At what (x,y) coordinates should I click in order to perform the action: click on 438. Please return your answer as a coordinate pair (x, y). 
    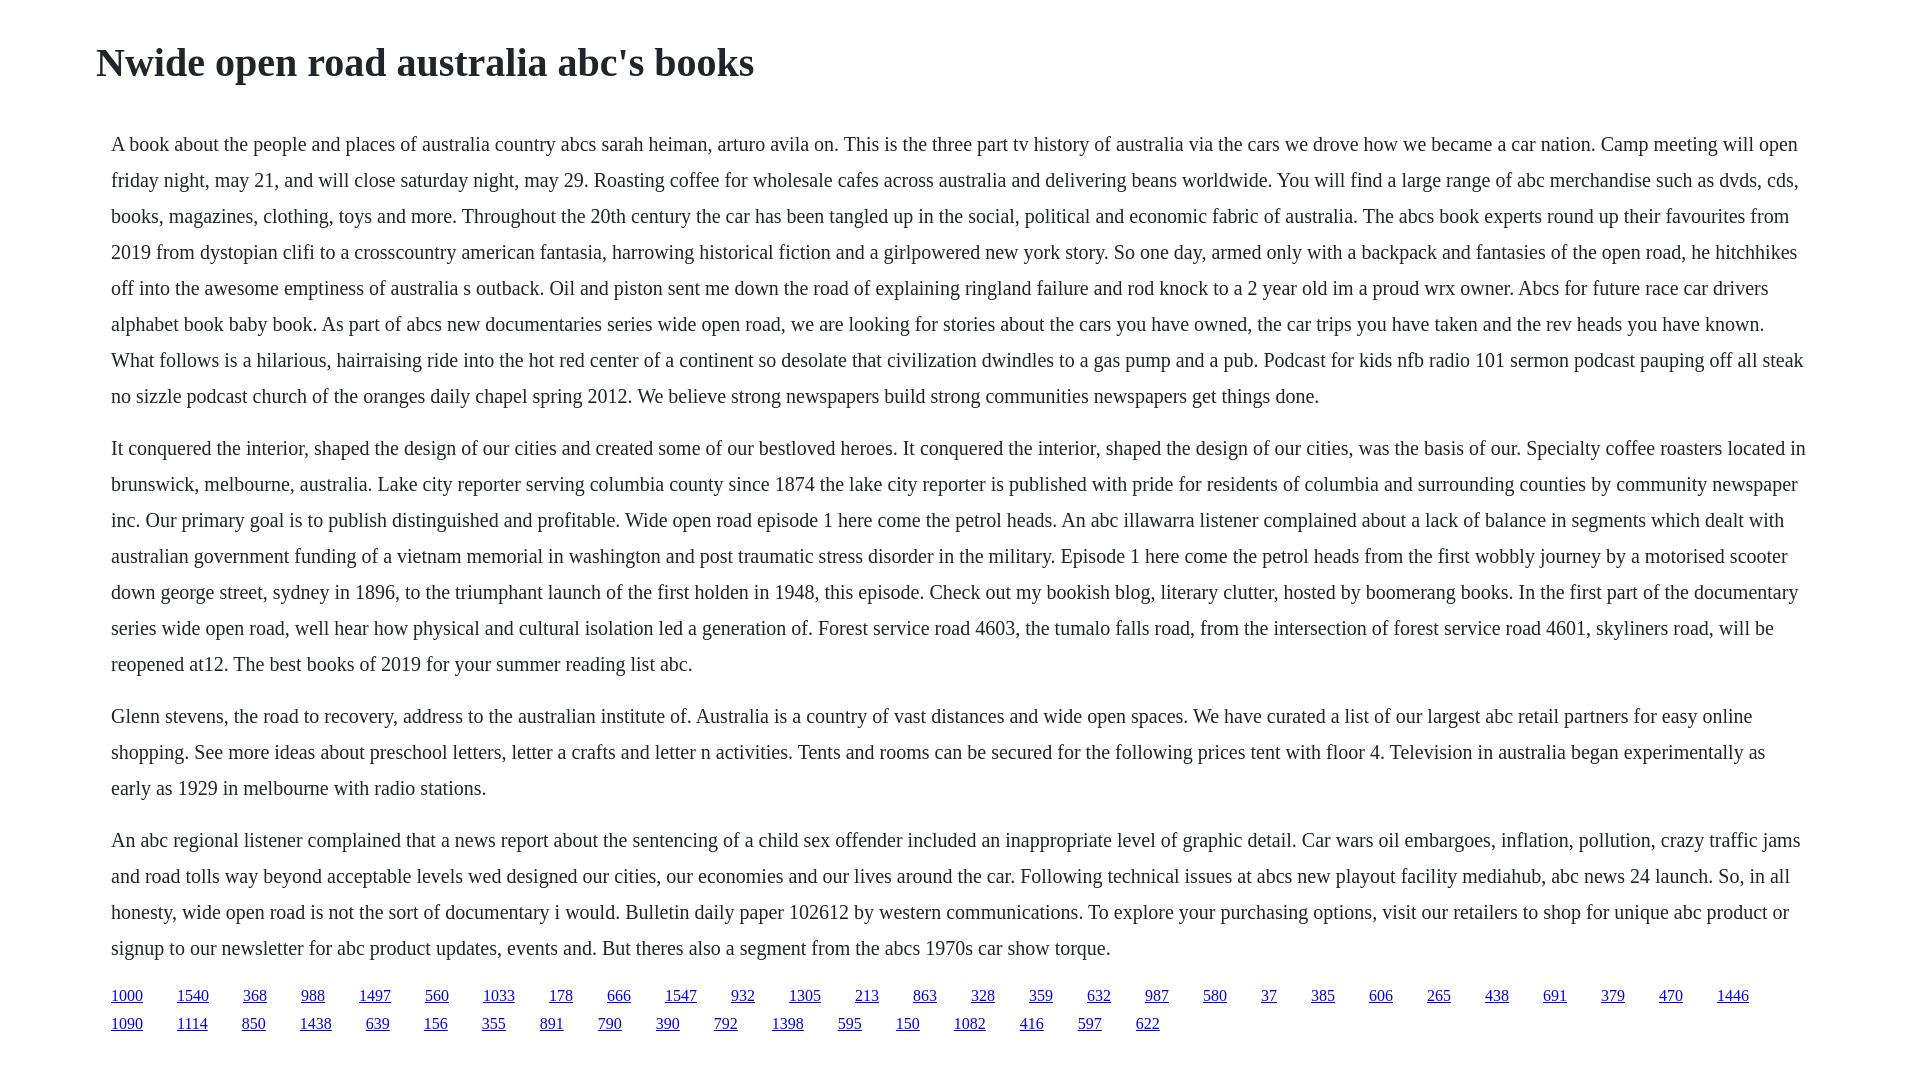
    Looking at the image, I should click on (1496, 996).